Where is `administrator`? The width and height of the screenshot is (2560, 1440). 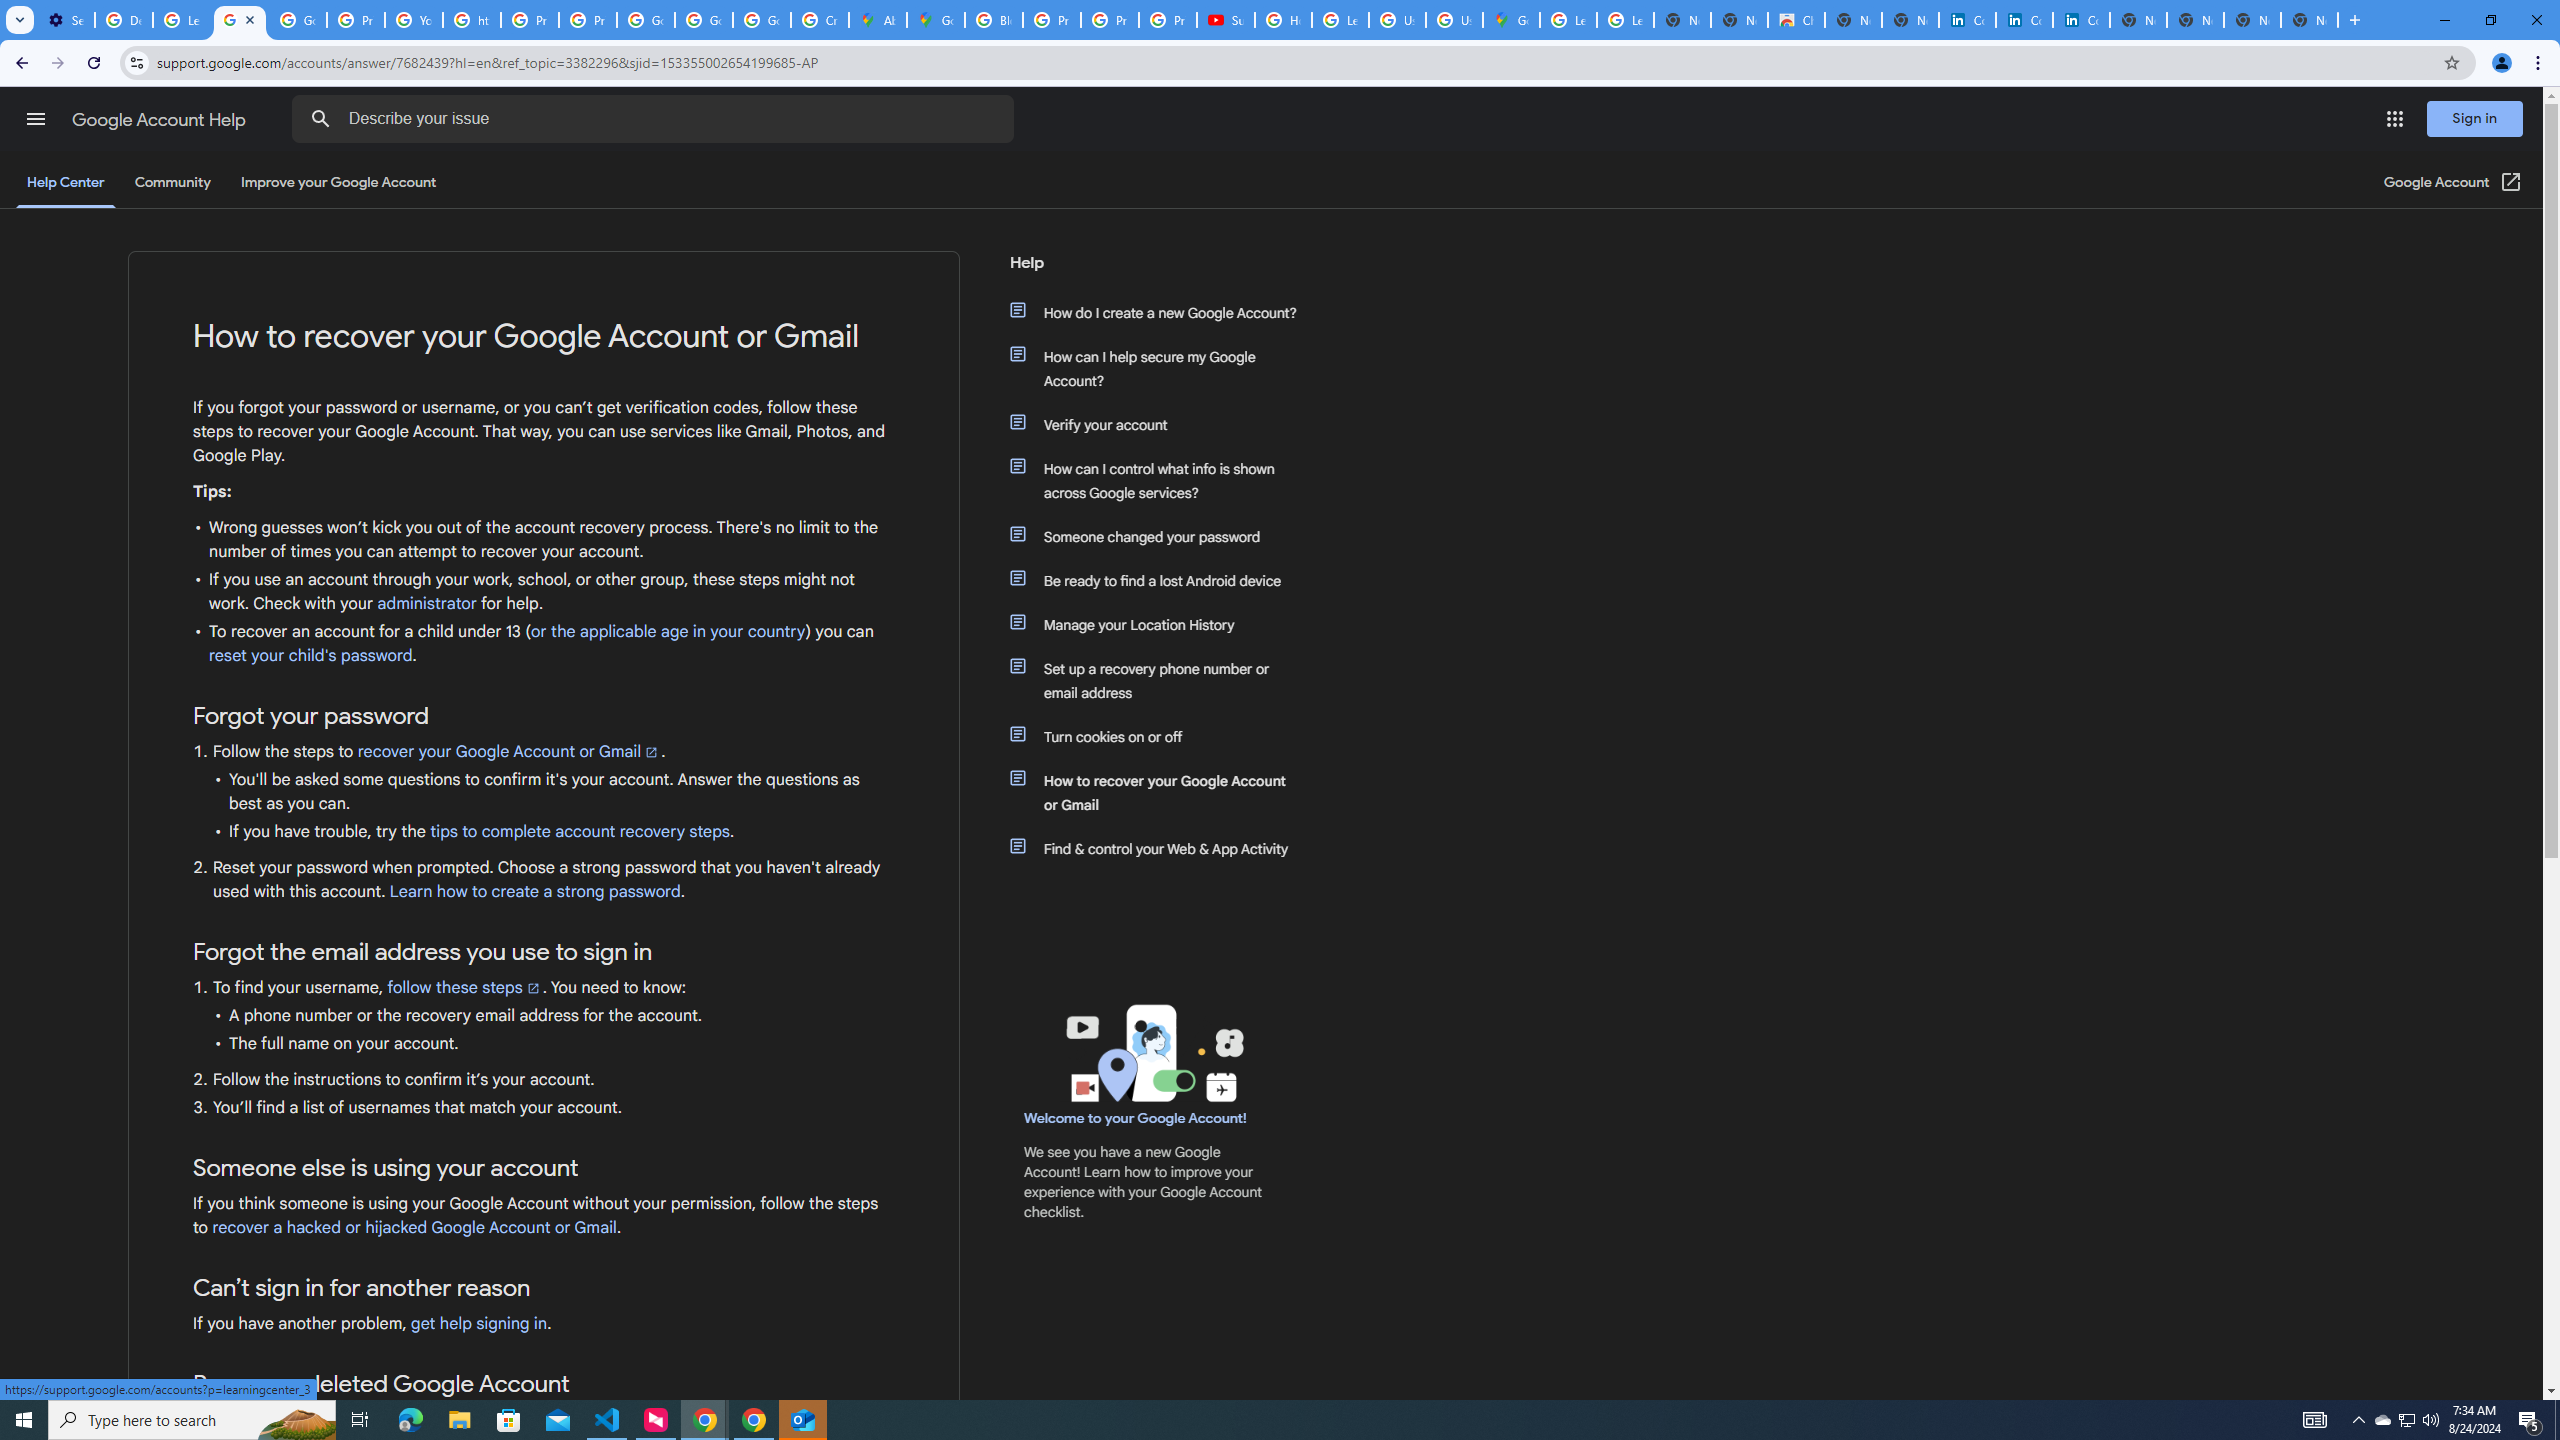
administrator is located at coordinates (426, 603).